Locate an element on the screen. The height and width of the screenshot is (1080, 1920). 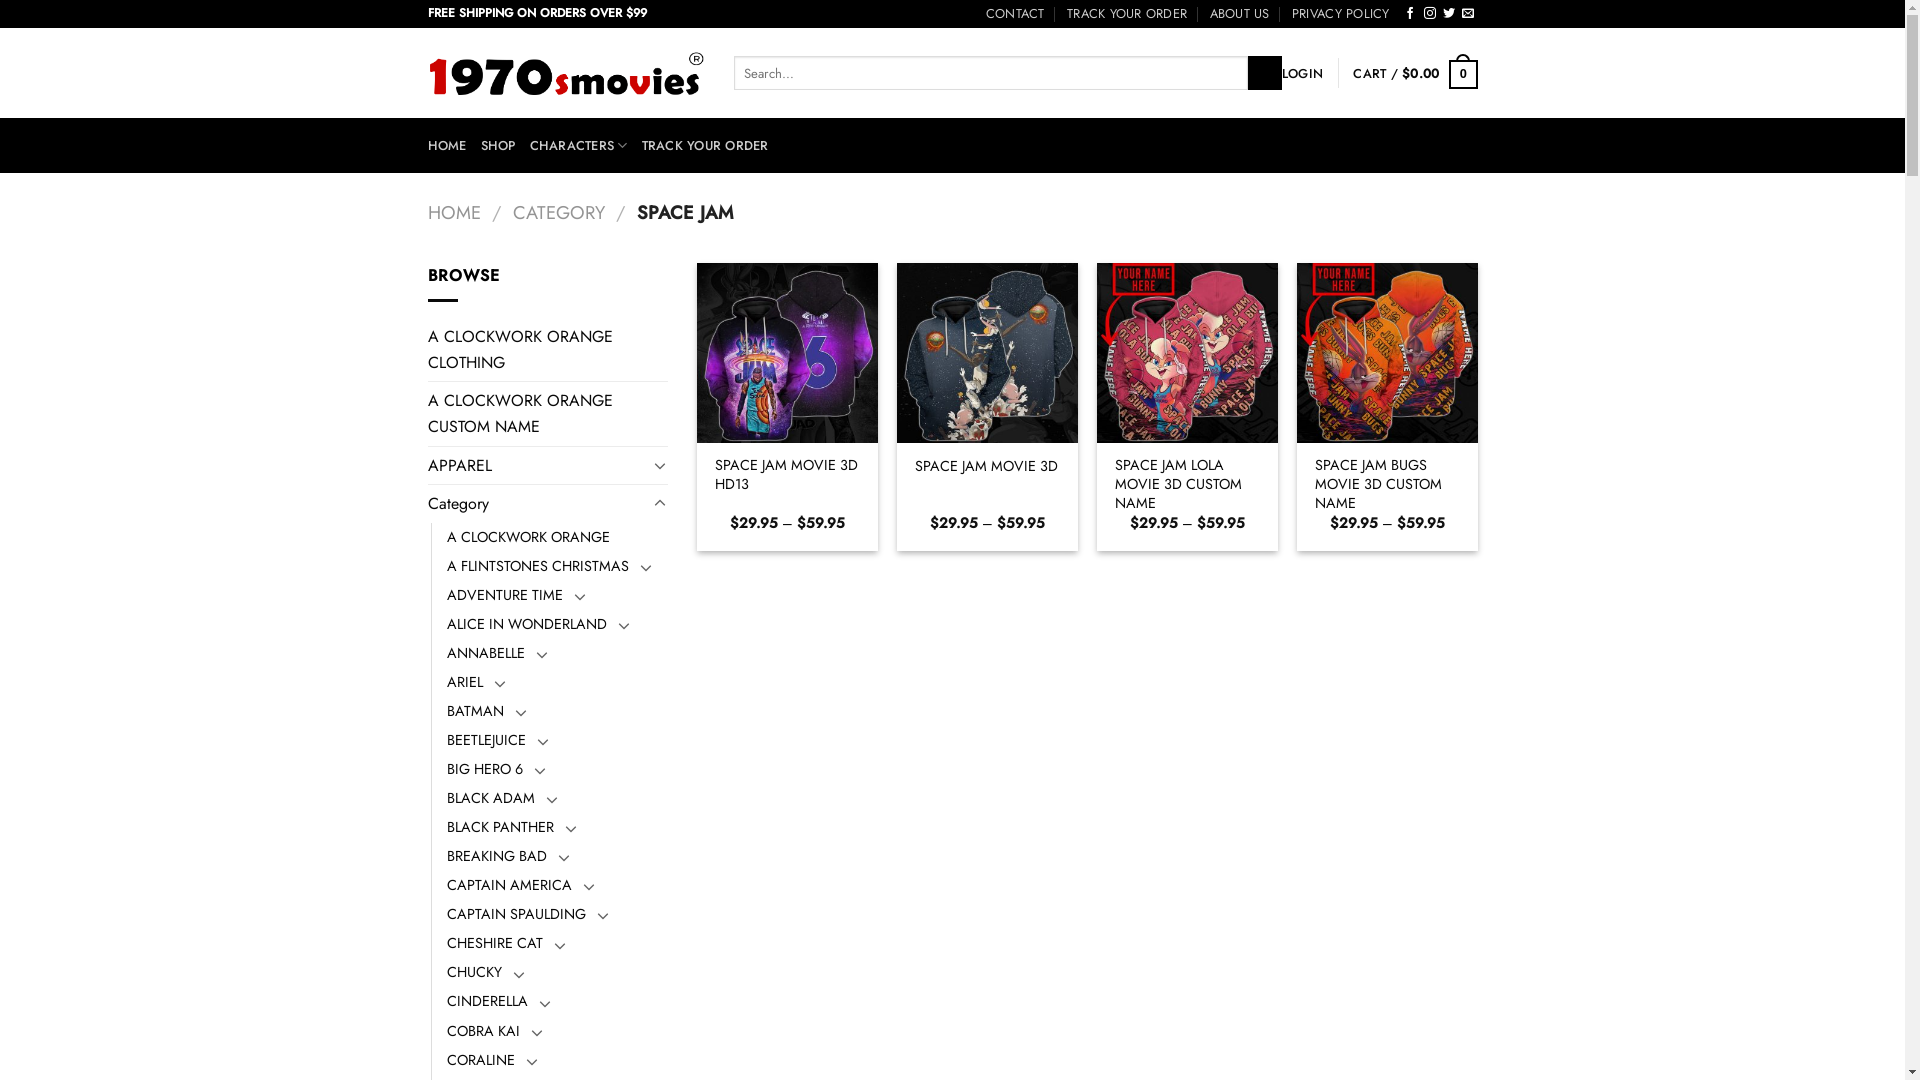
BREAKING BAD is located at coordinates (496, 856).